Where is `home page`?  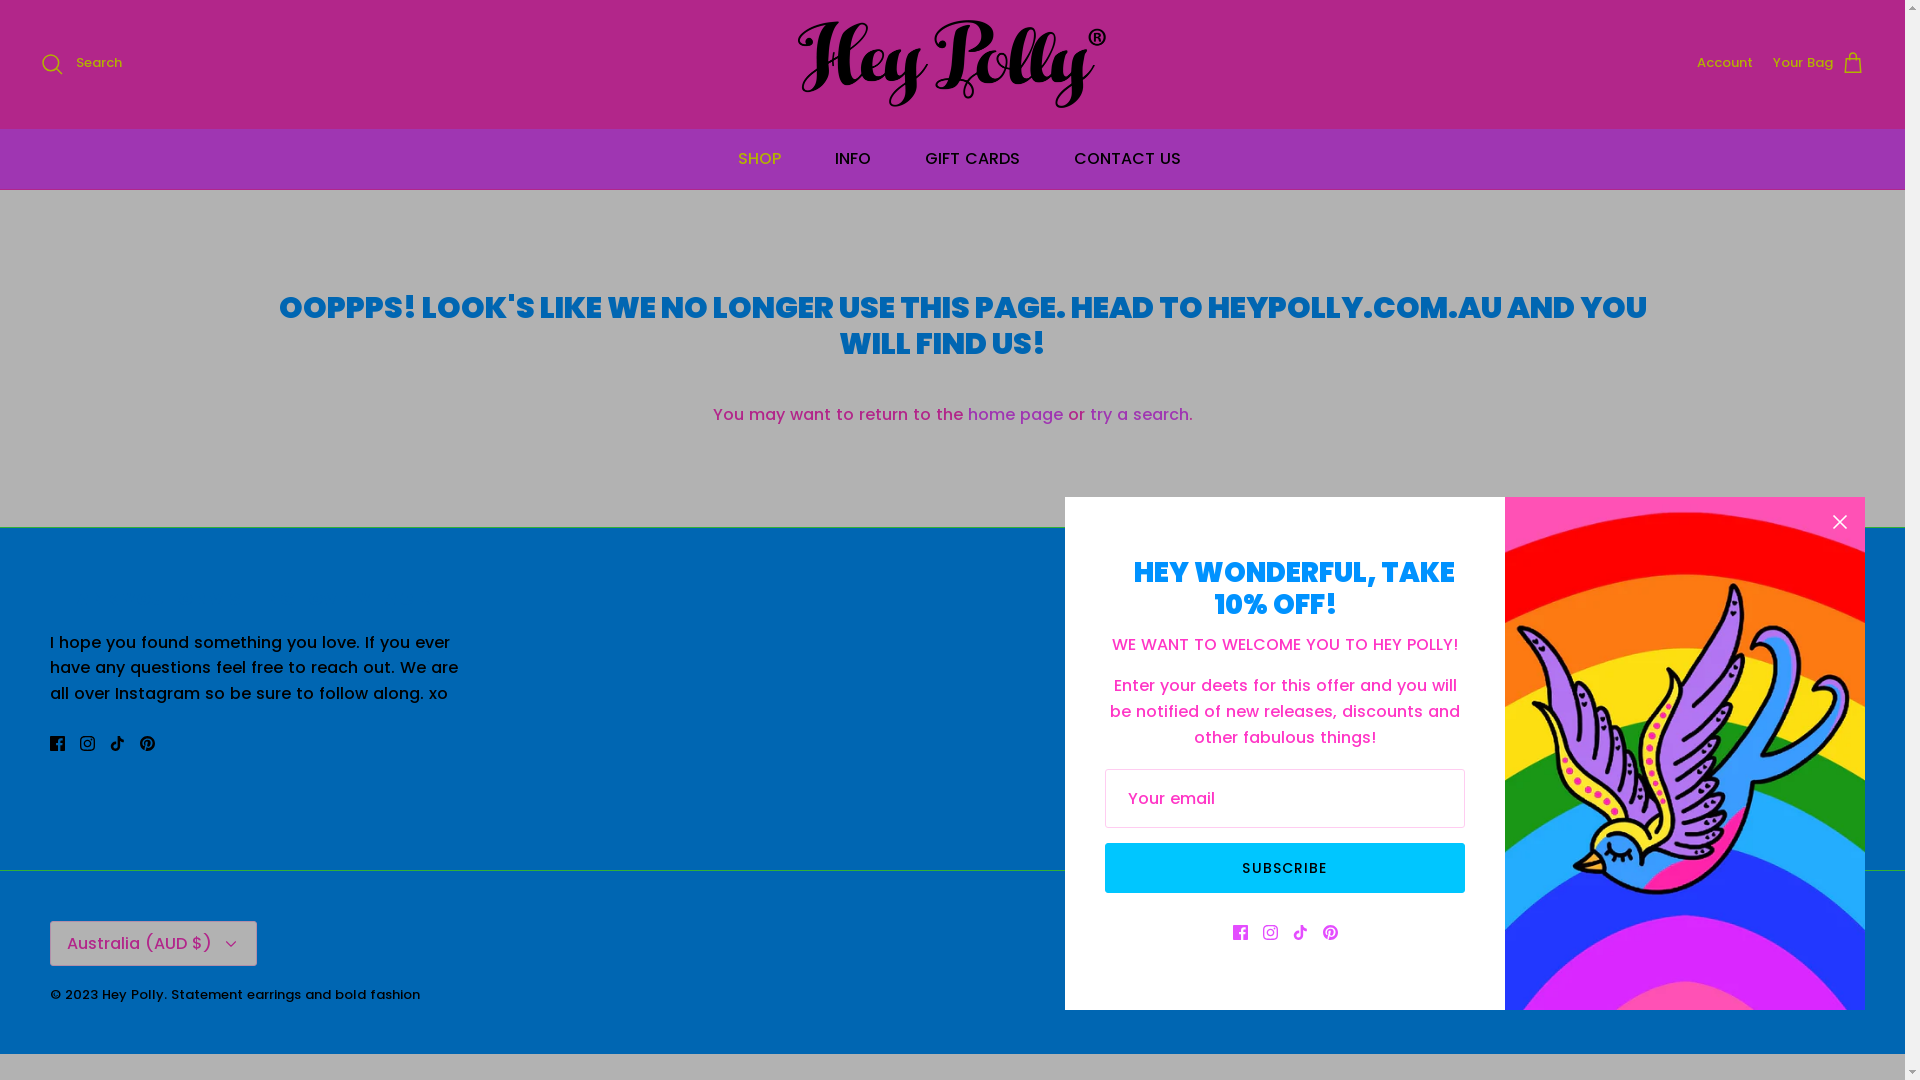
home page is located at coordinates (1016, 414).